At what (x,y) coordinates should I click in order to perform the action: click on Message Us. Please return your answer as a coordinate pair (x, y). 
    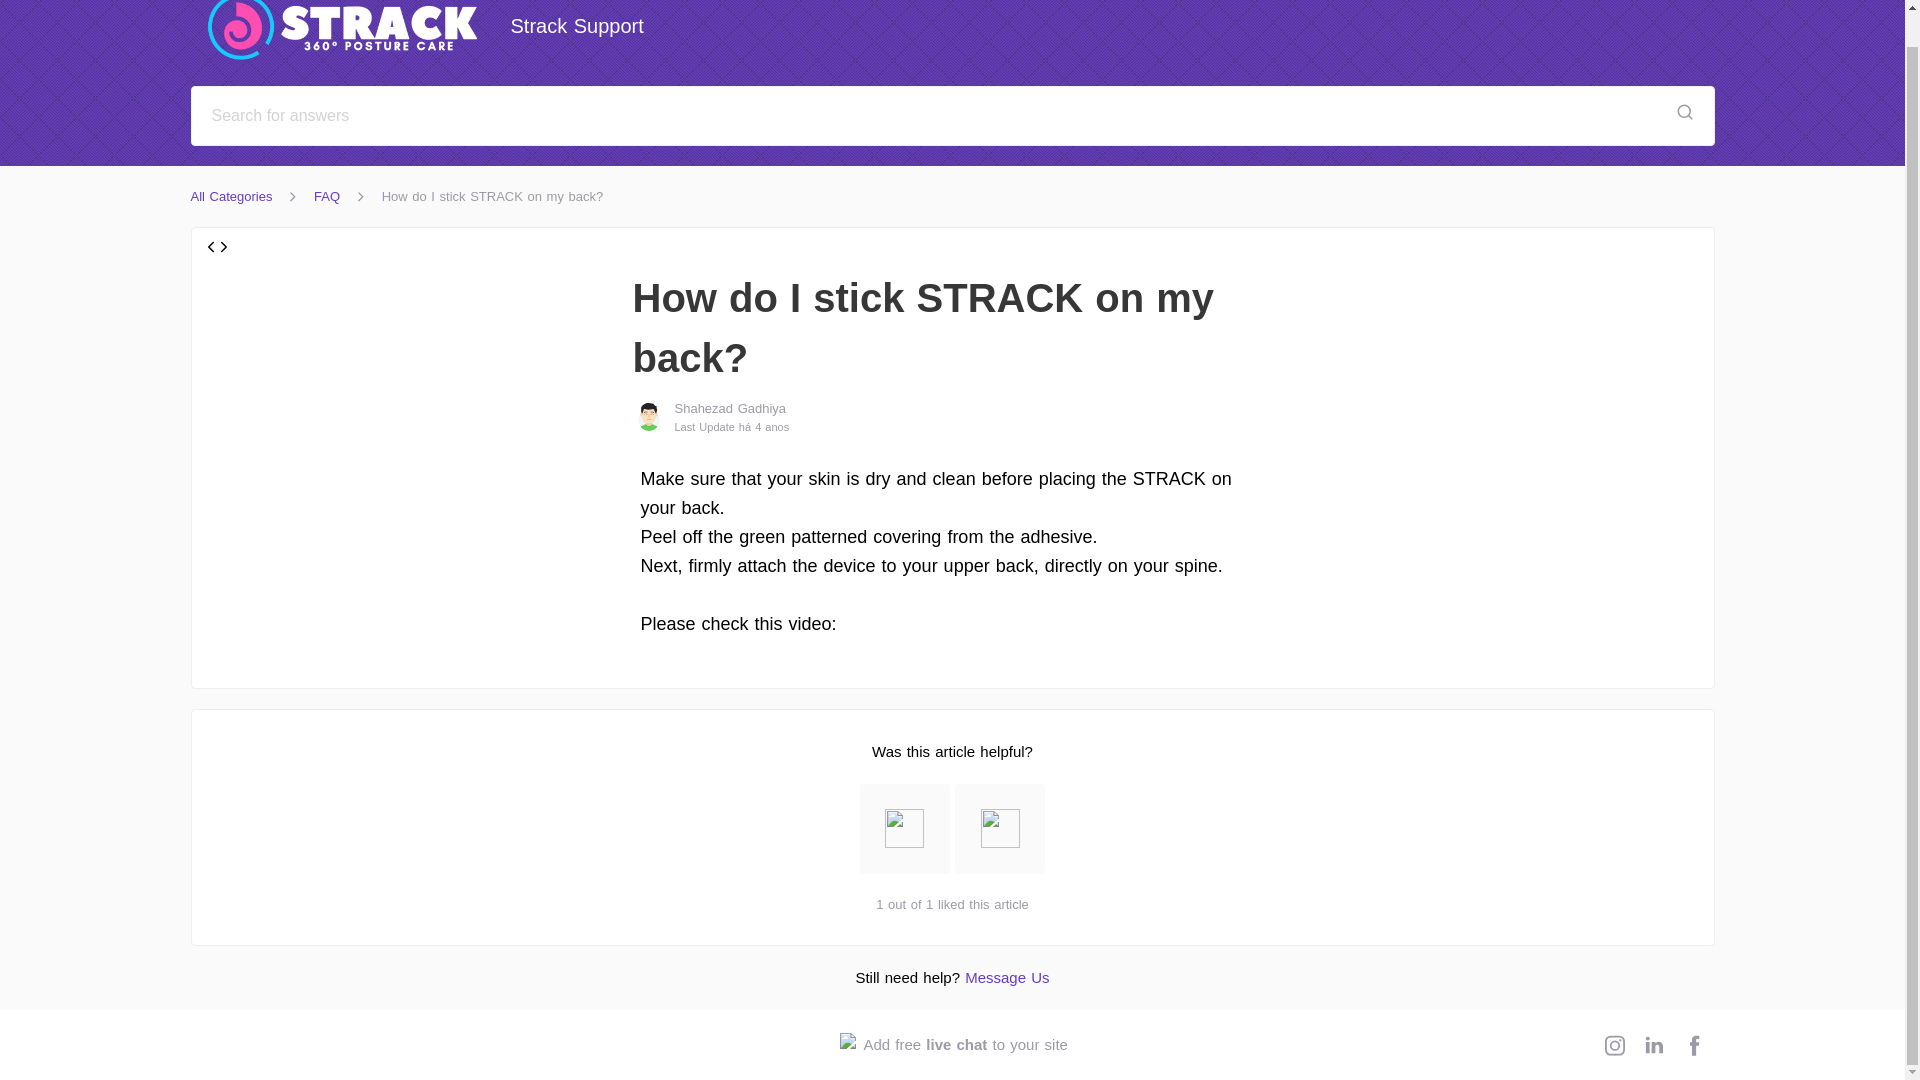
    Looking at the image, I should click on (1006, 977).